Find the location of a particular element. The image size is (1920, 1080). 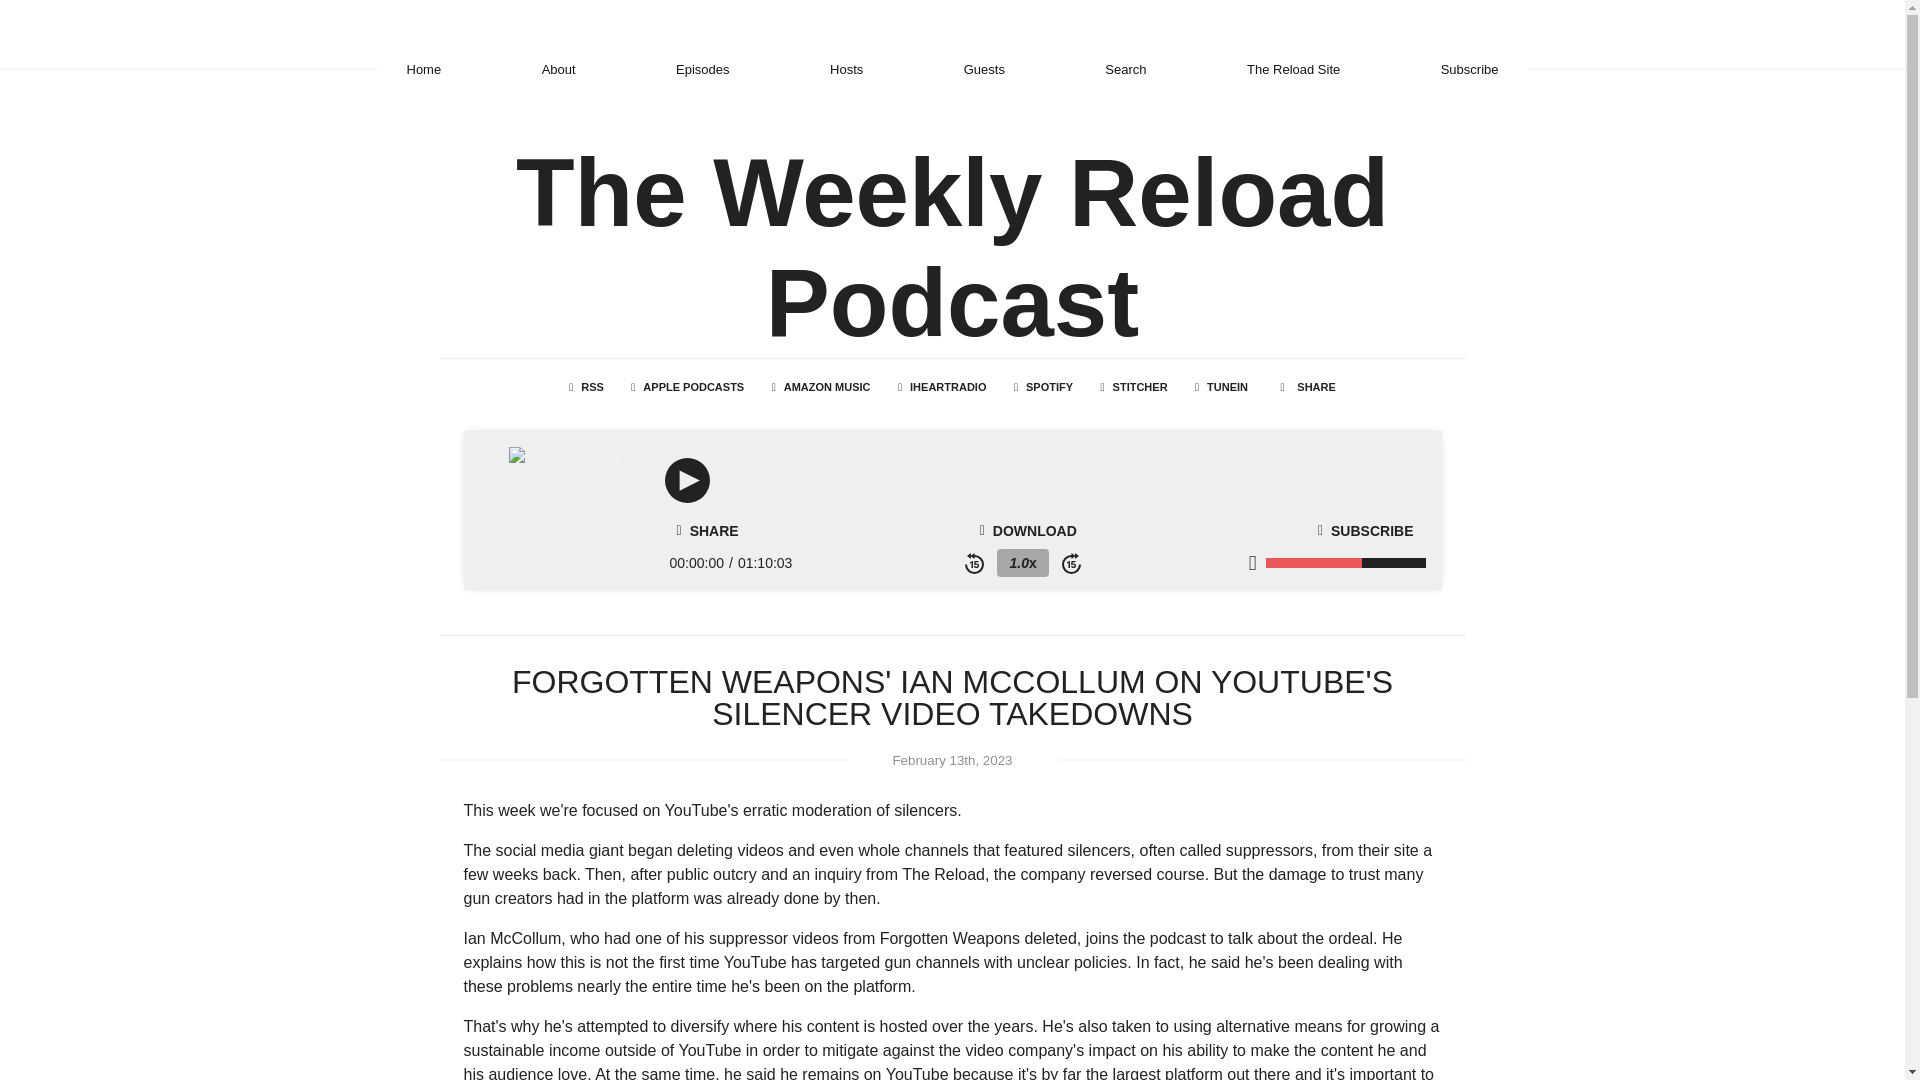

Hosts is located at coordinates (846, 68).